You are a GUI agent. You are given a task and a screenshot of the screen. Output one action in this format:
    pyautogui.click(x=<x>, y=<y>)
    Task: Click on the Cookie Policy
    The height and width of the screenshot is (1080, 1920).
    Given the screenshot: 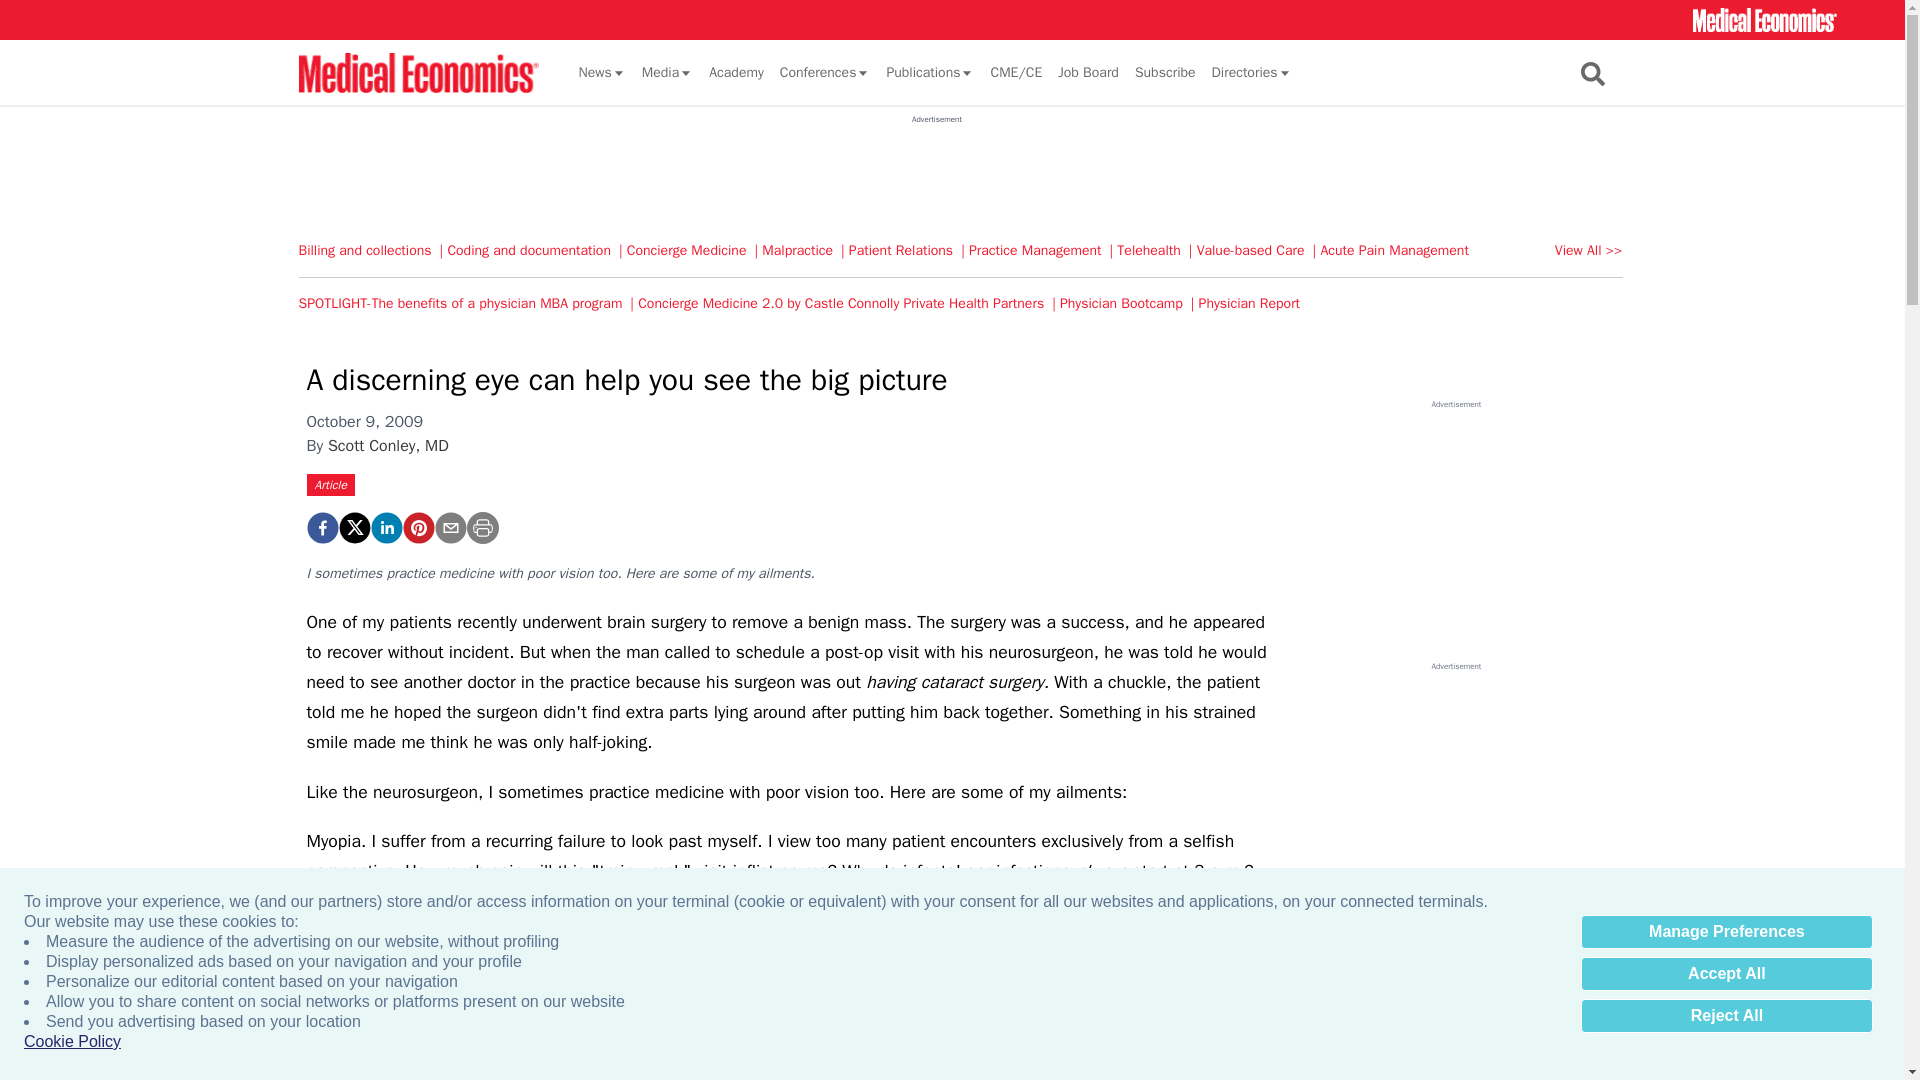 What is the action you would take?
    pyautogui.click(x=72, y=1042)
    